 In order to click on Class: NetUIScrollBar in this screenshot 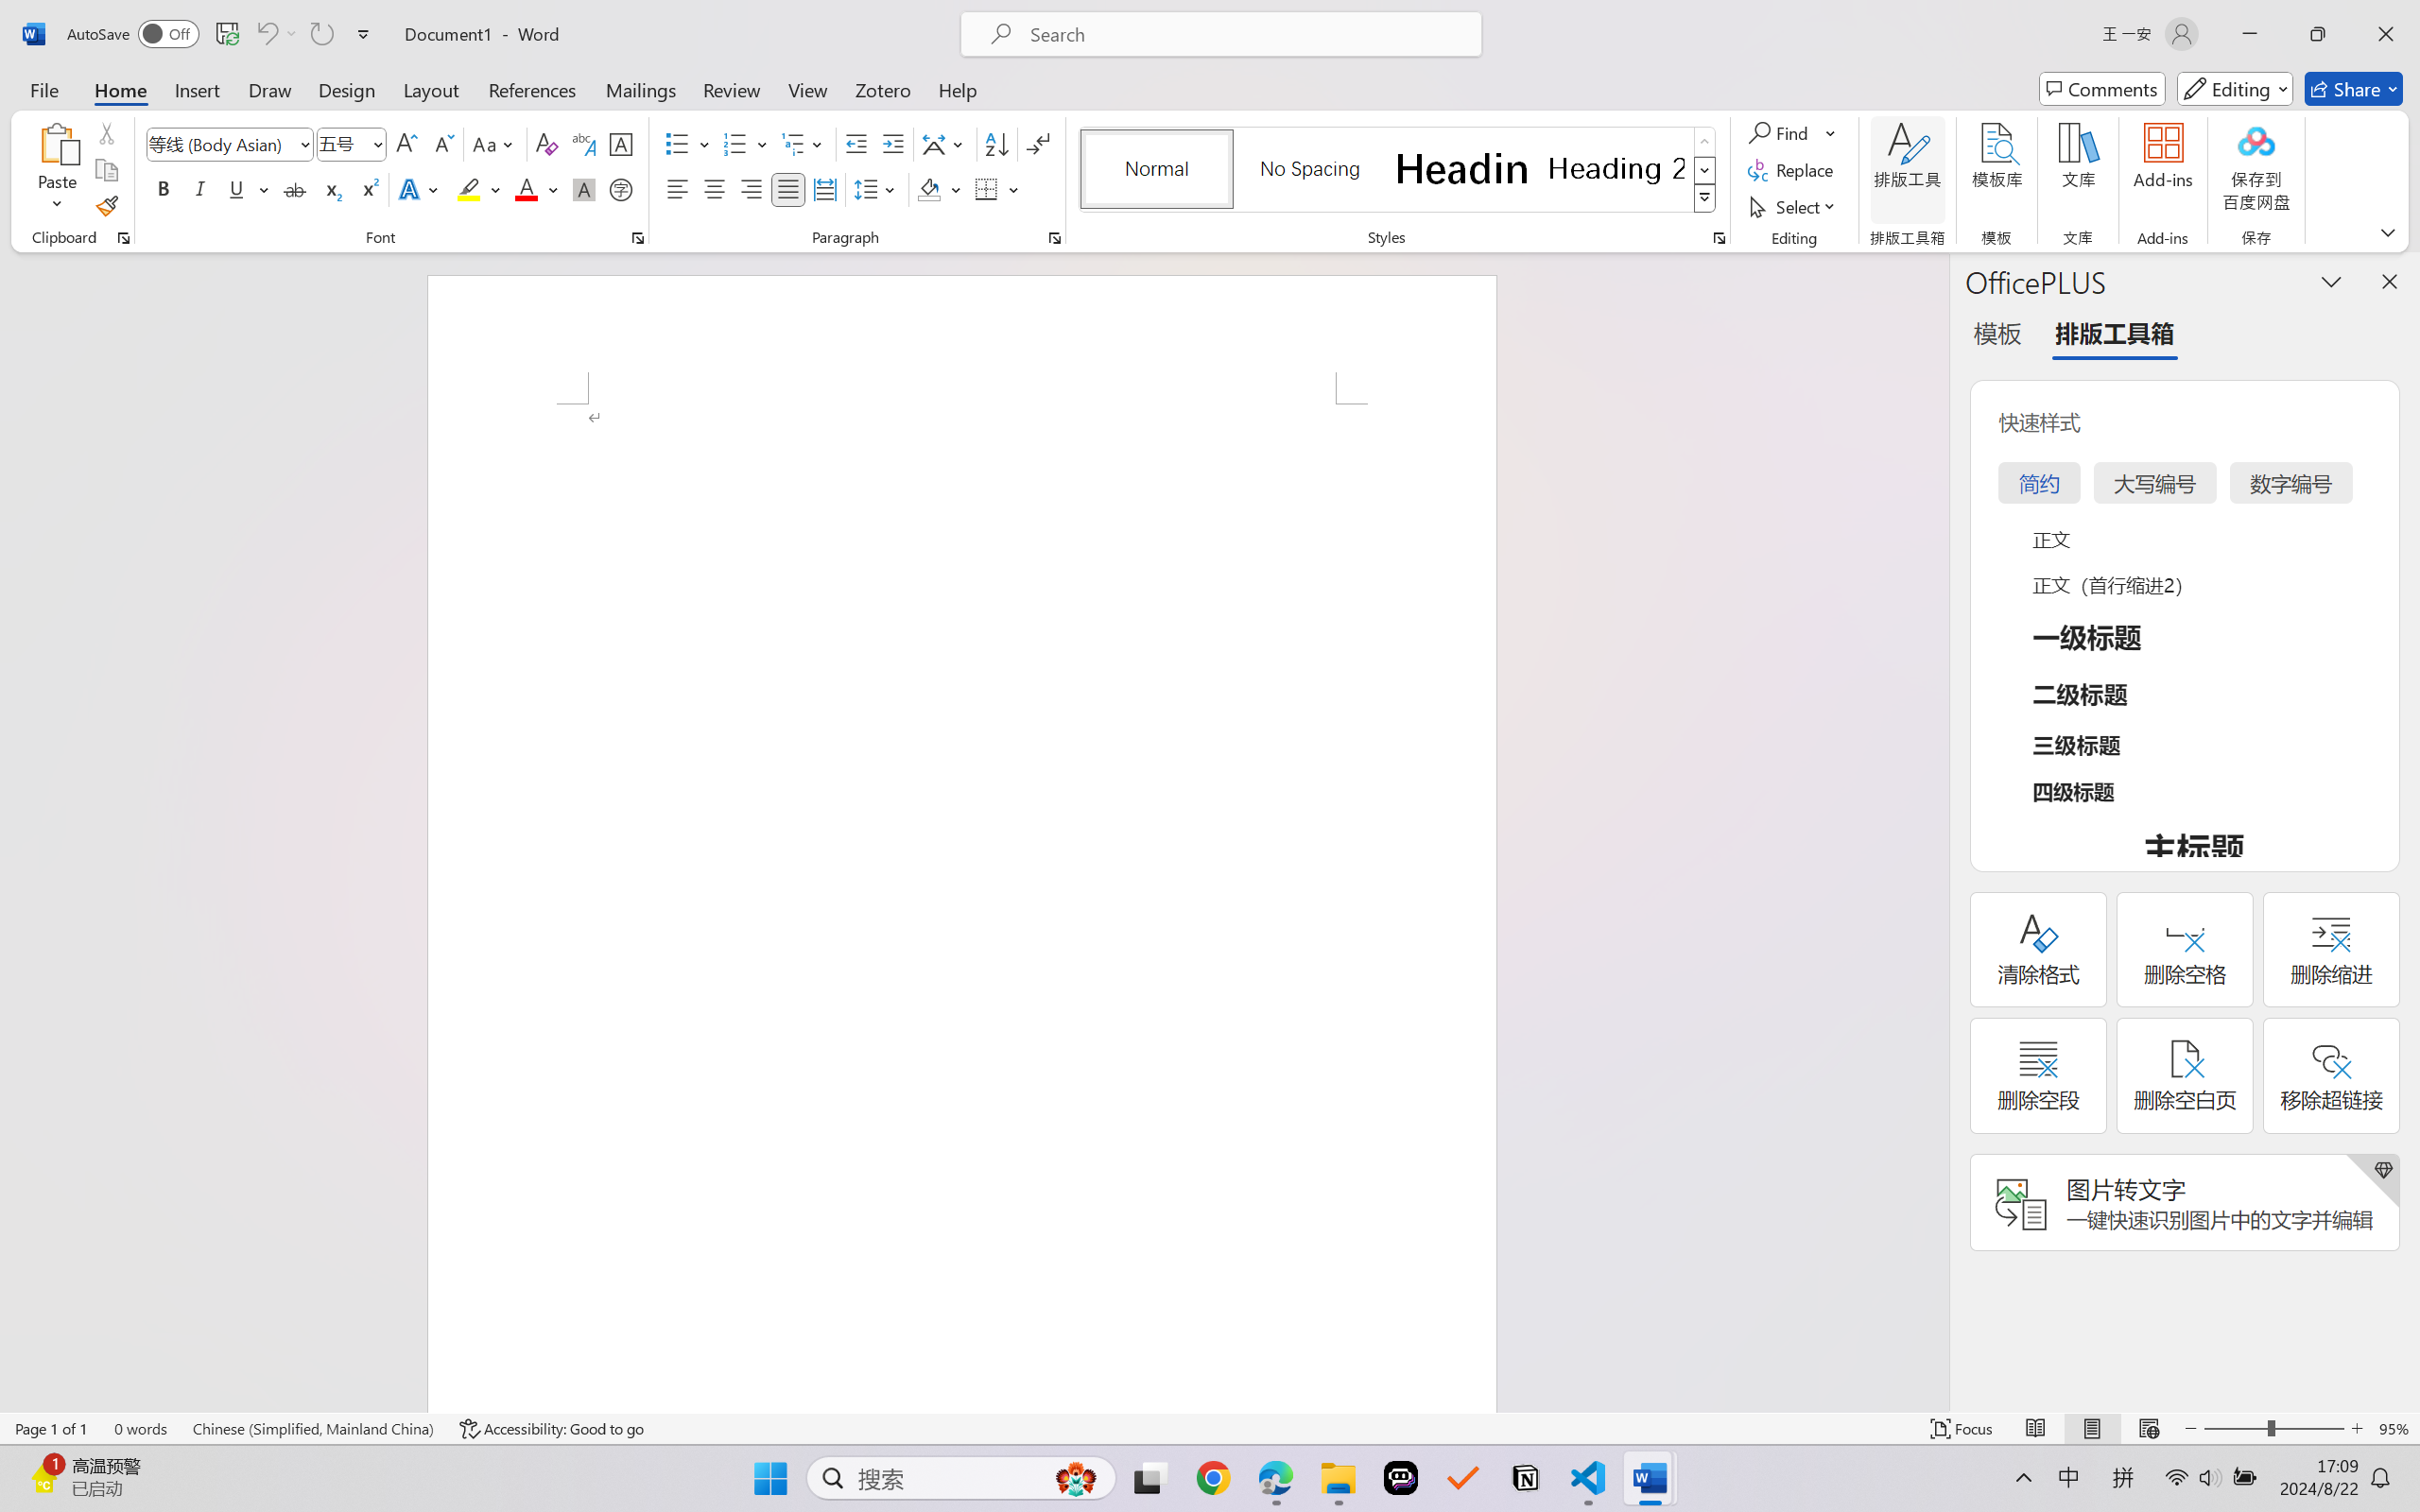, I will do `click(1936, 832)`.